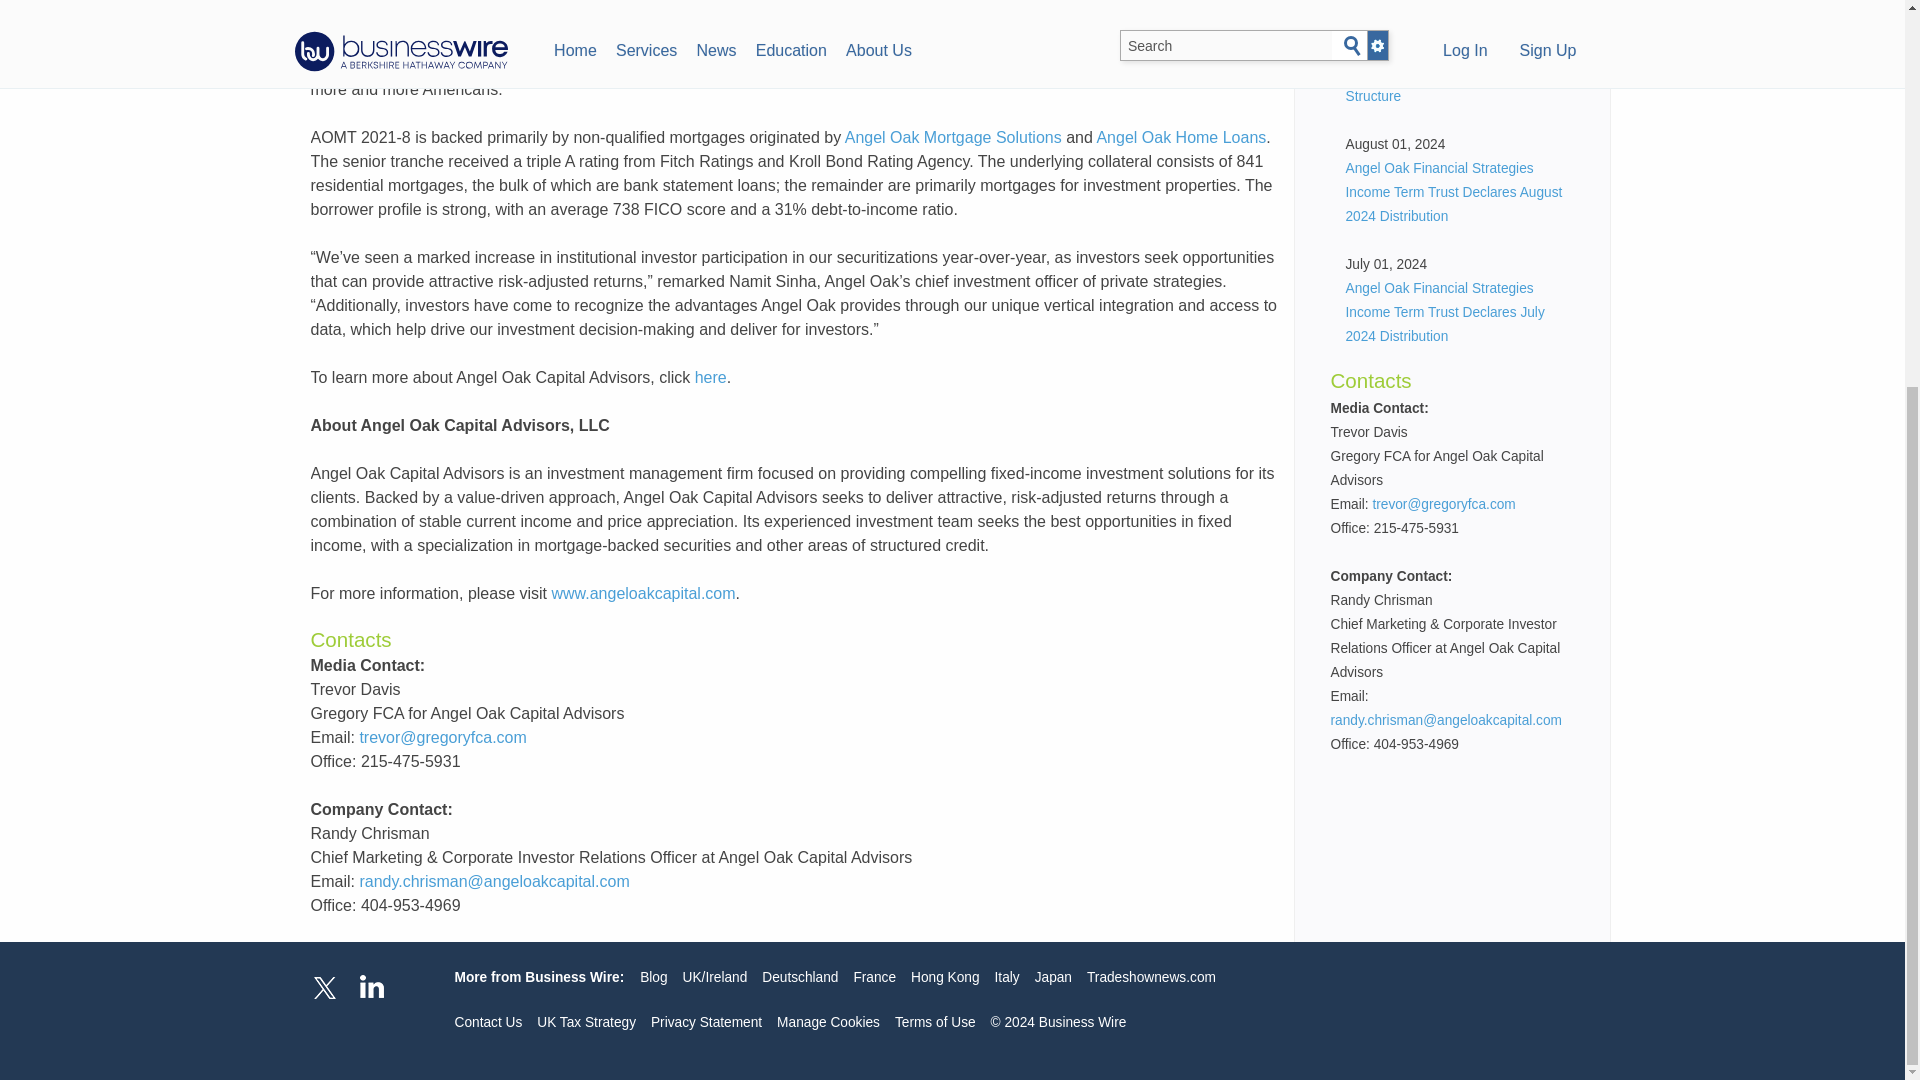 The height and width of the screenshot is (1080, 1920). I want to click on Angel Oak Home Loans, so click(1180, 136).